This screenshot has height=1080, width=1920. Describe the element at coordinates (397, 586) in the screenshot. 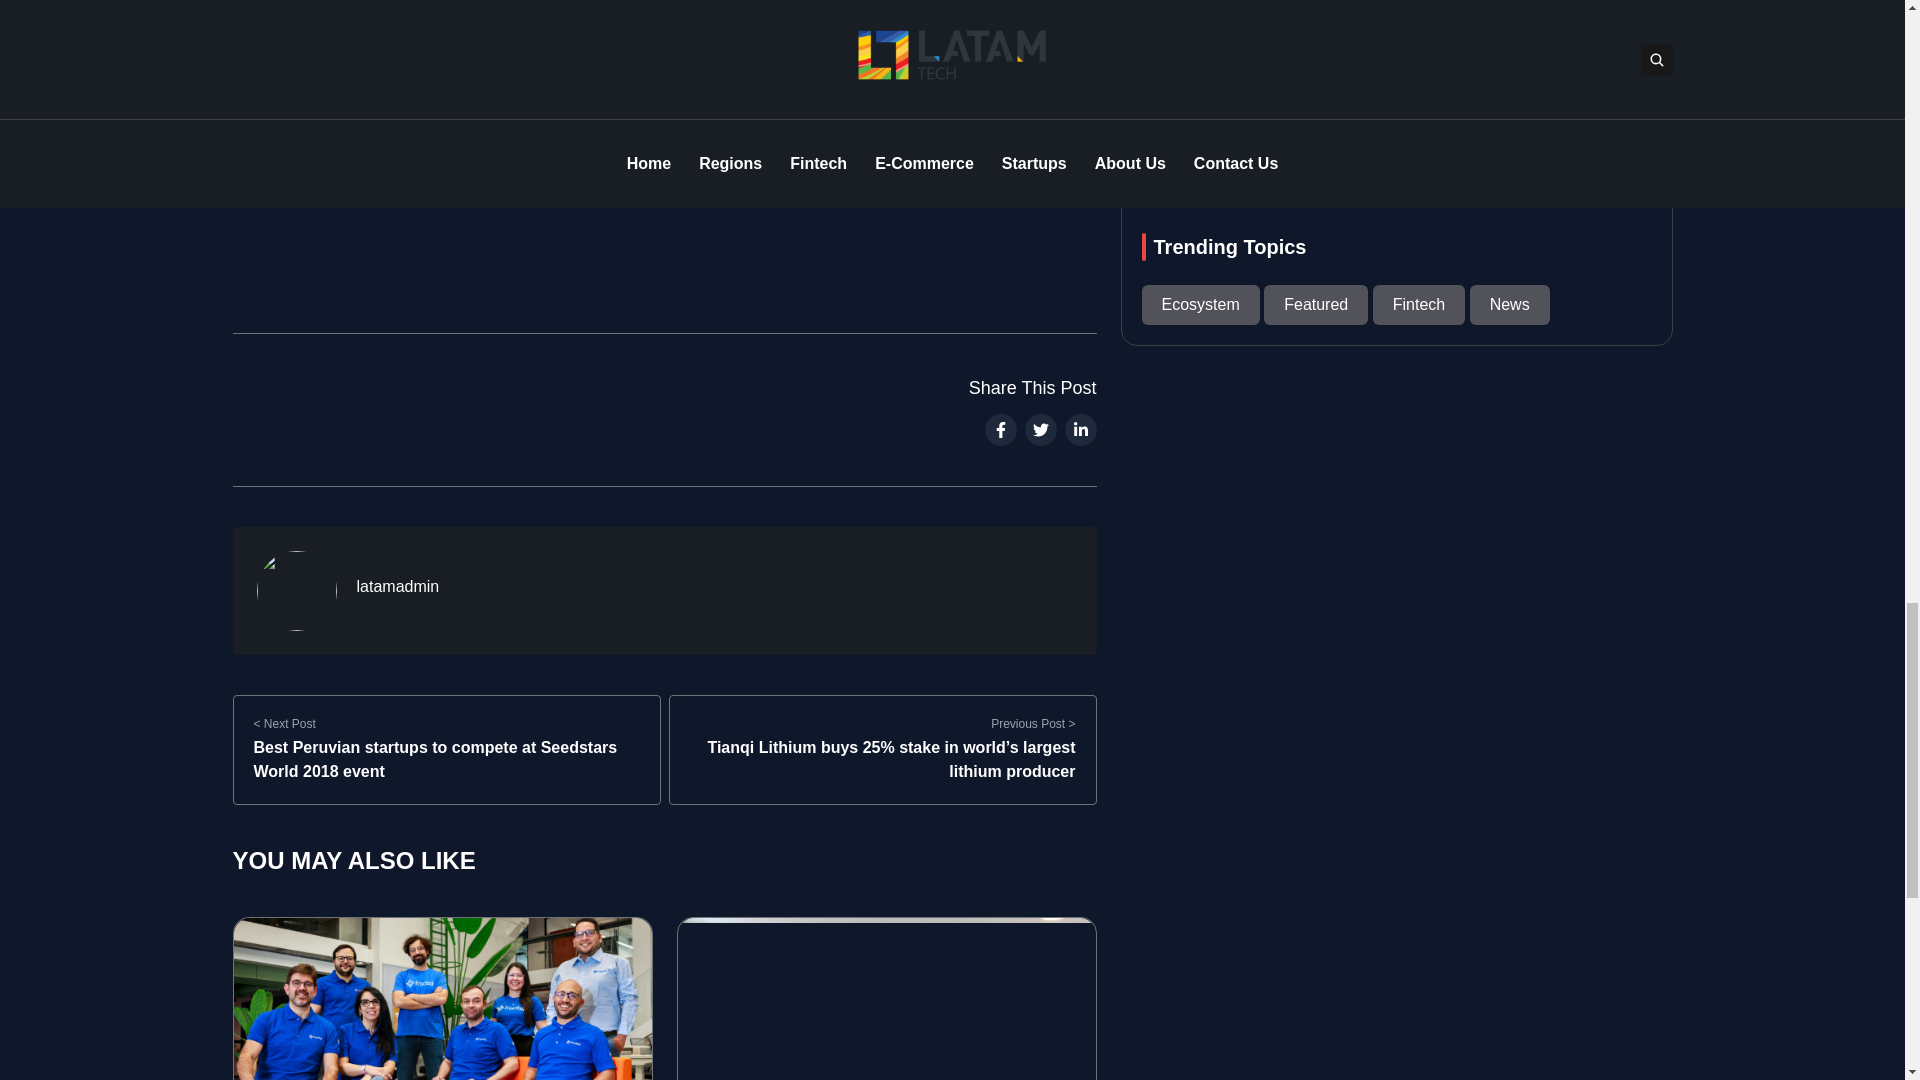

I see `latamadmin` at that location.